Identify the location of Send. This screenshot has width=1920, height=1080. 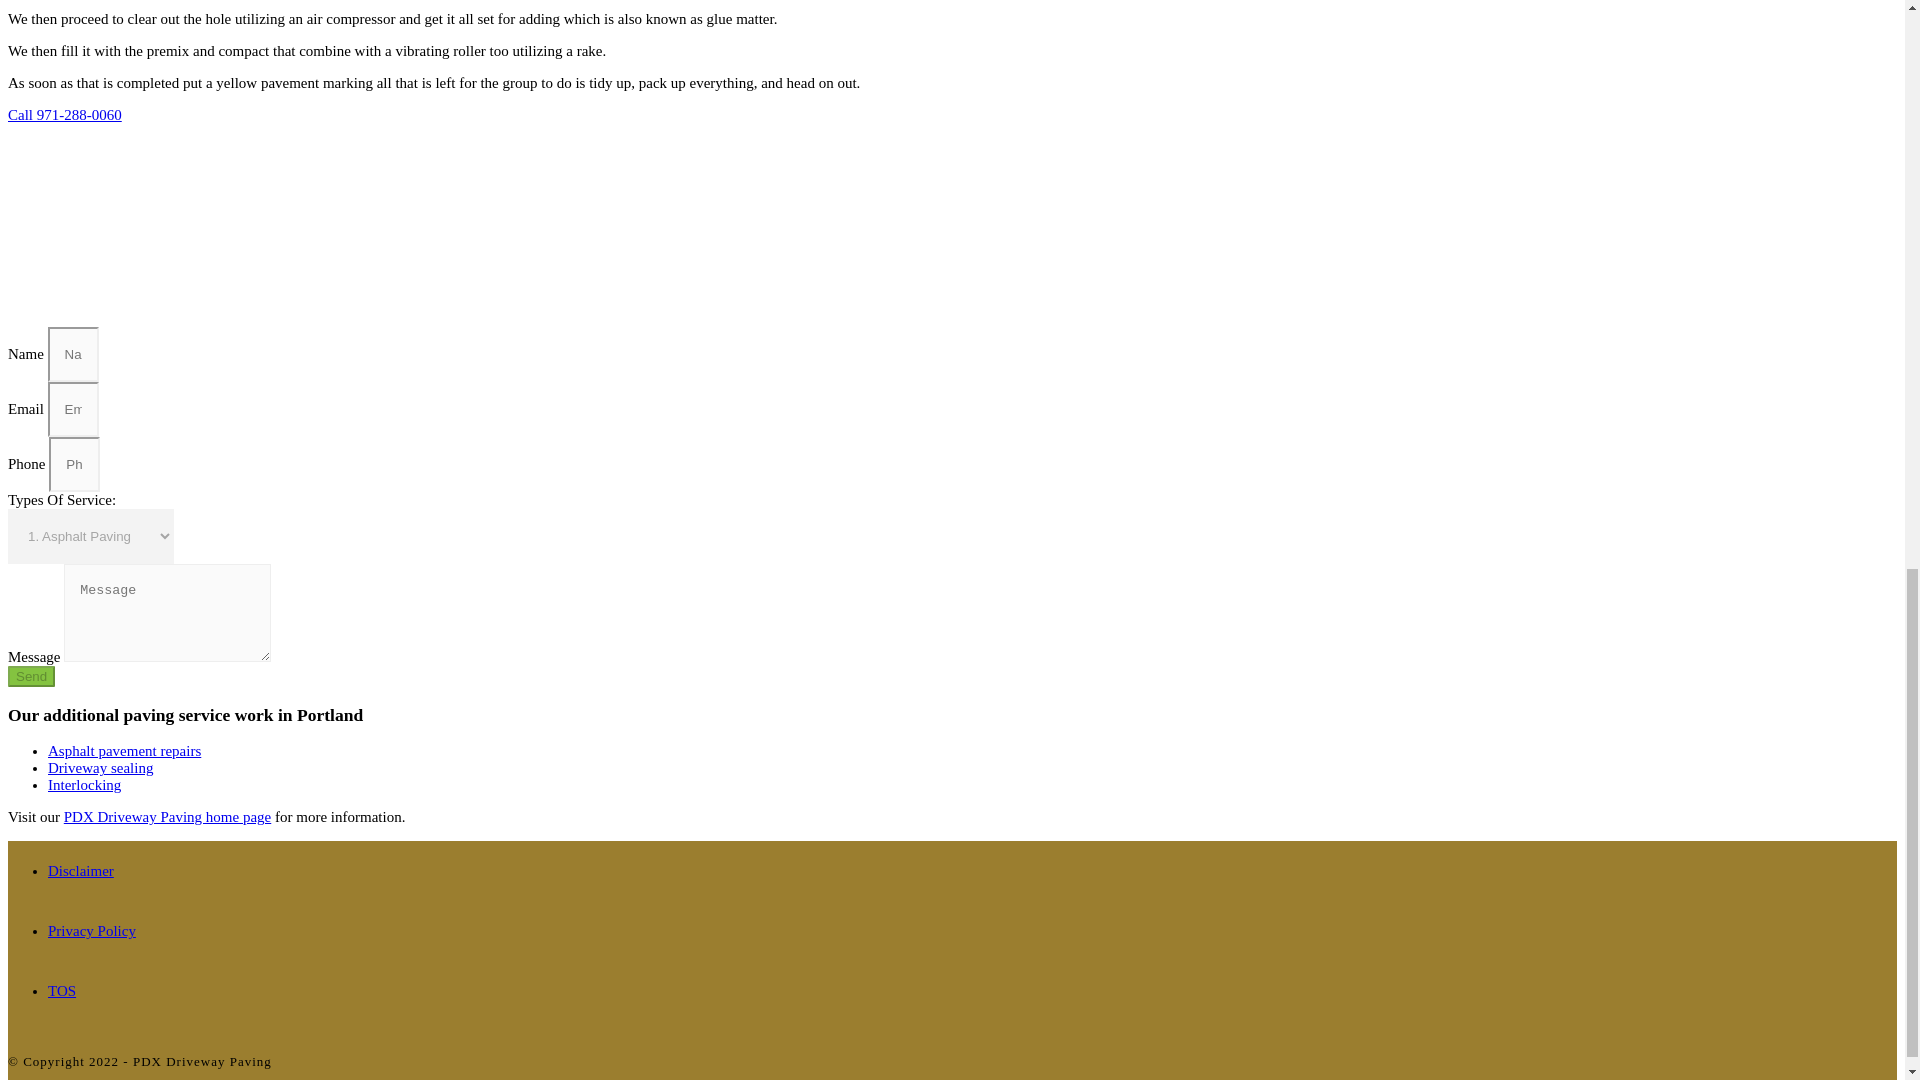
(31, 676).